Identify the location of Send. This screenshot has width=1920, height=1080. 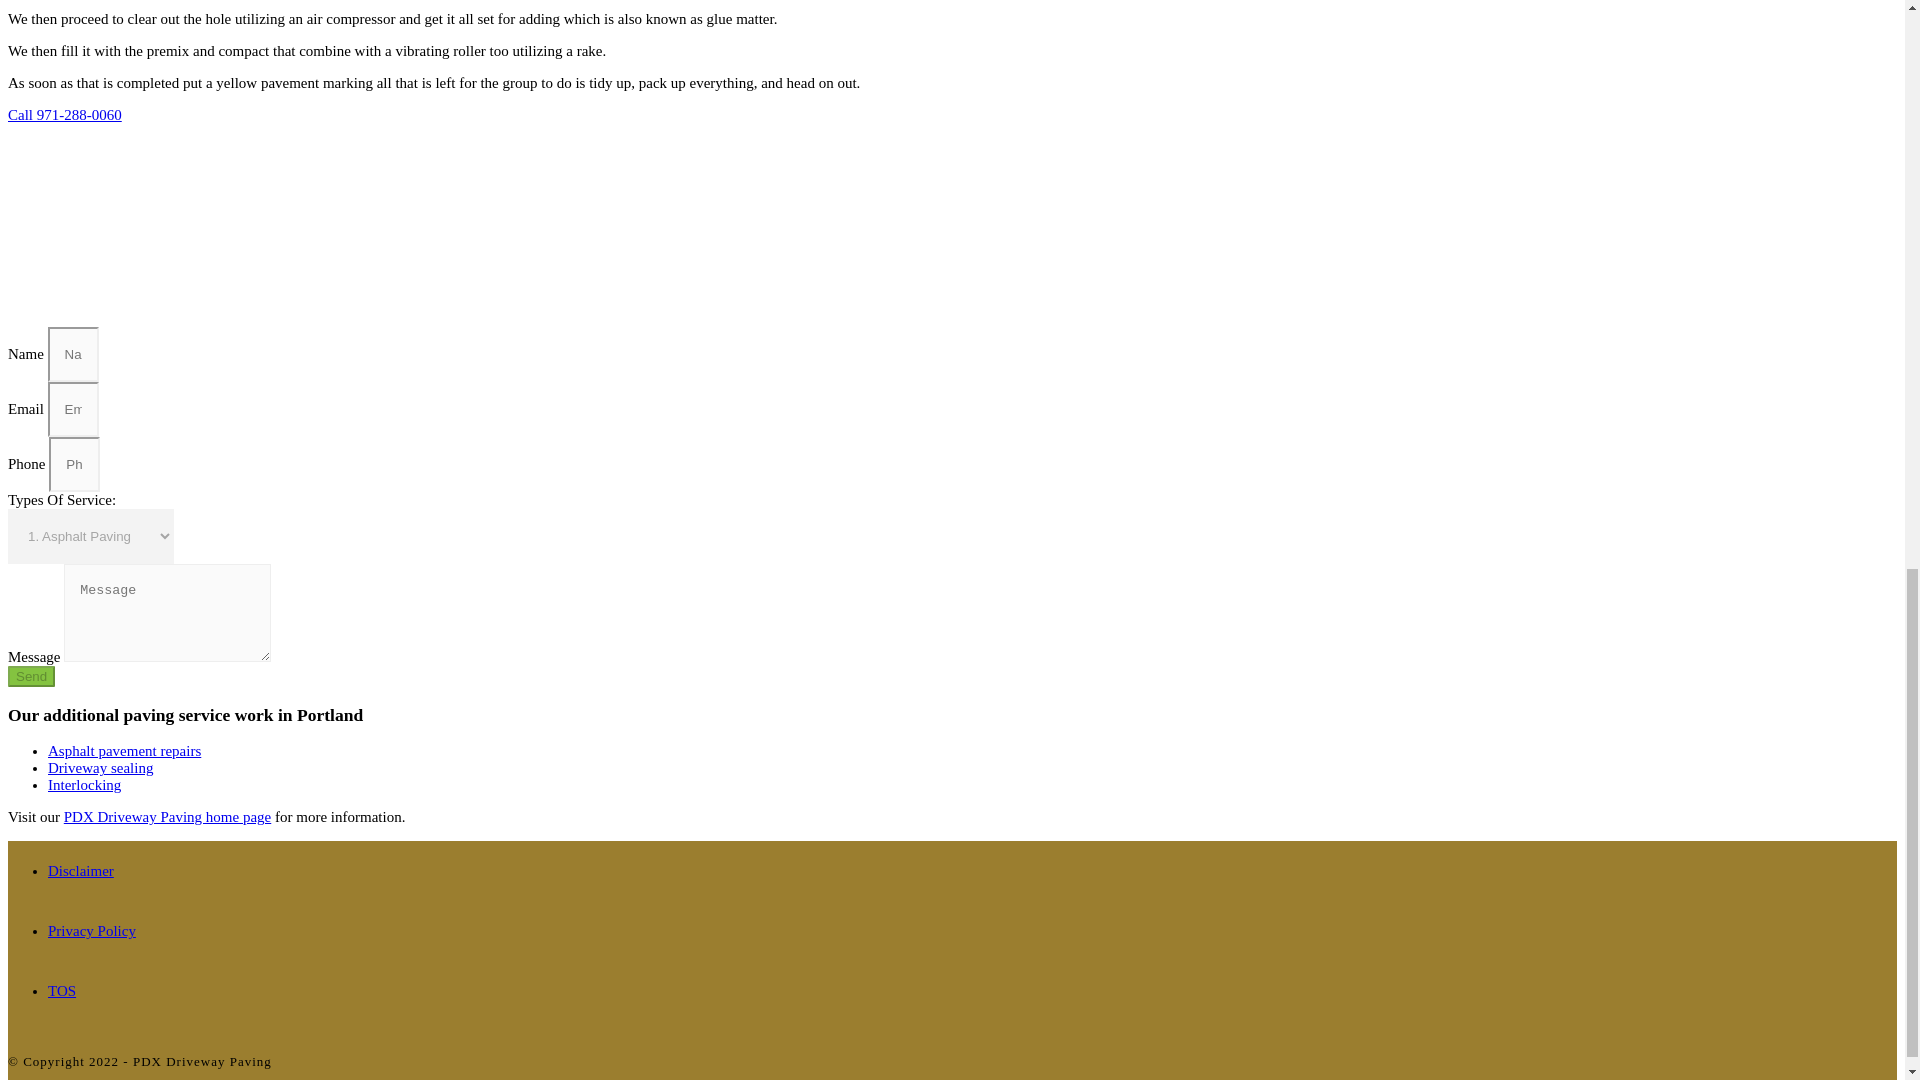
(31, 676).